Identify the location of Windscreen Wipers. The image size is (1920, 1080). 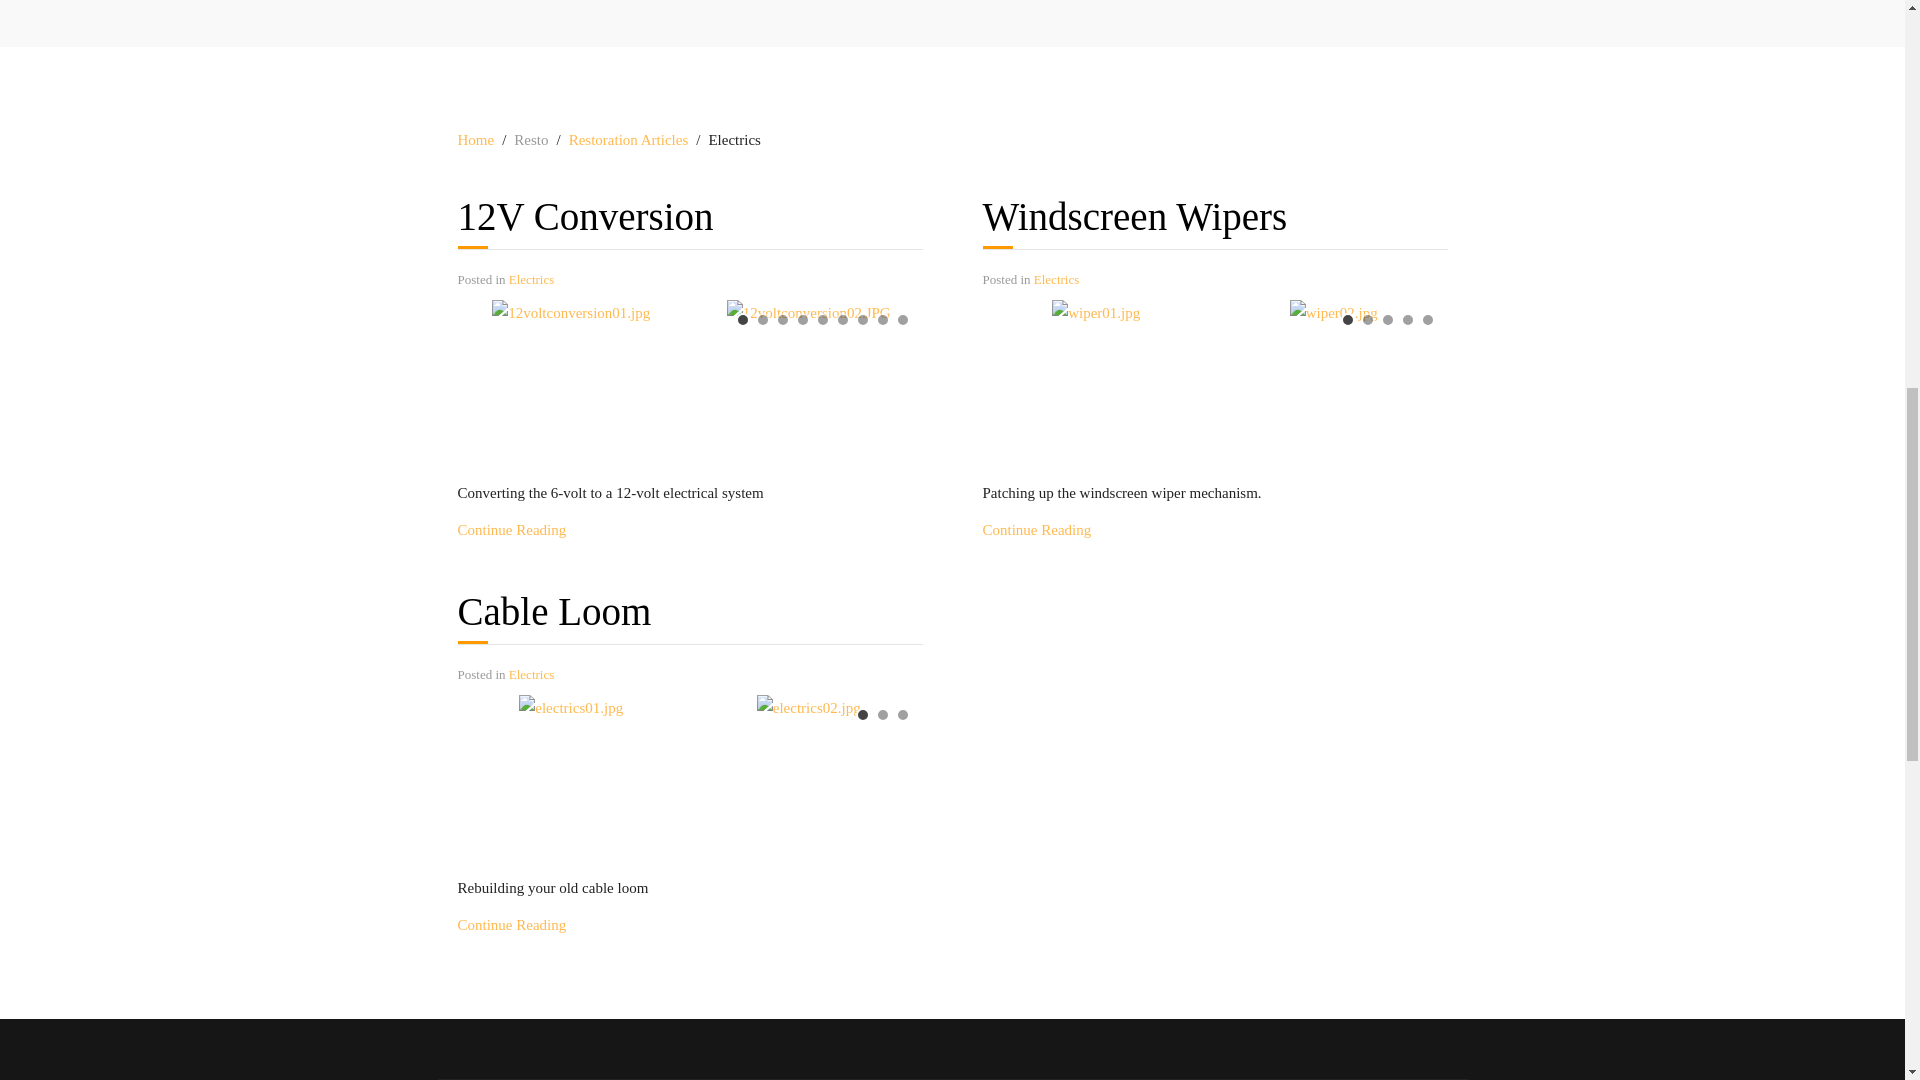
(1036, 529).